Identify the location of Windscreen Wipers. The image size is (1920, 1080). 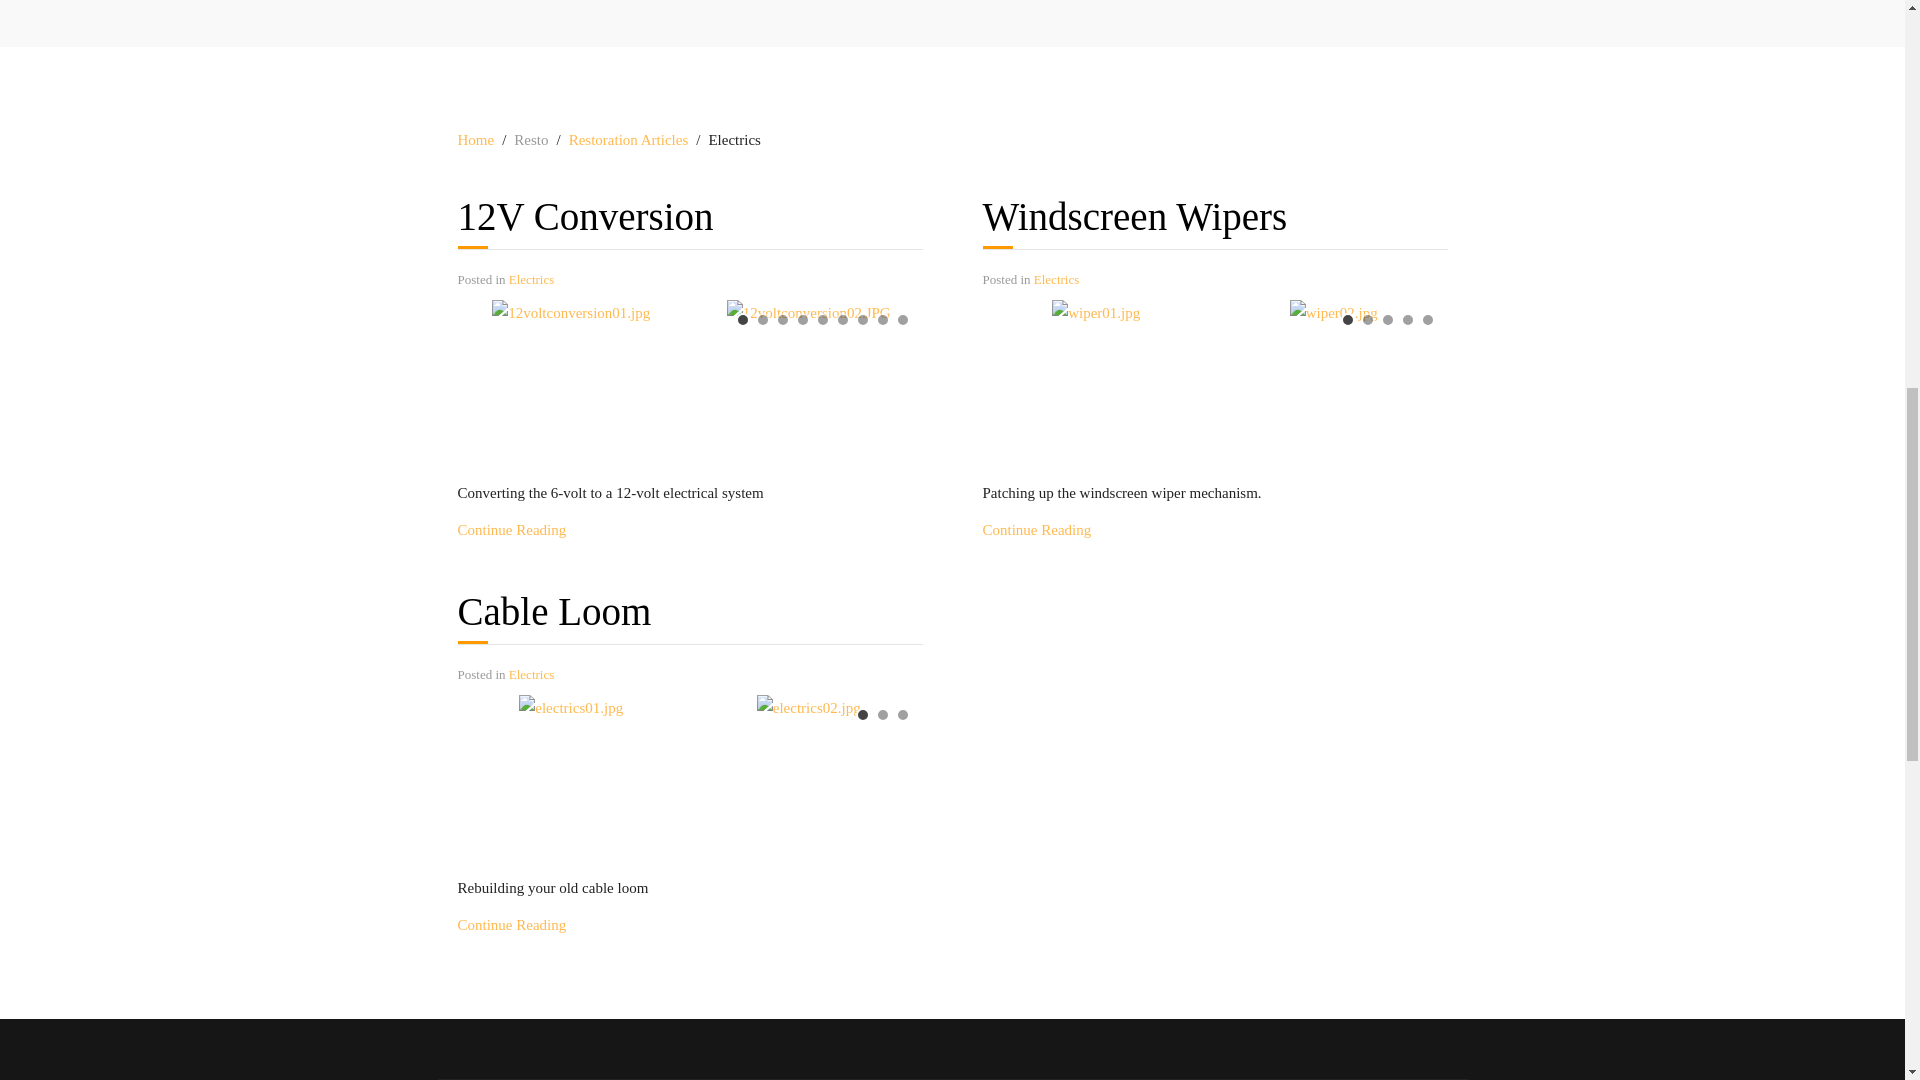
(1036, 529).